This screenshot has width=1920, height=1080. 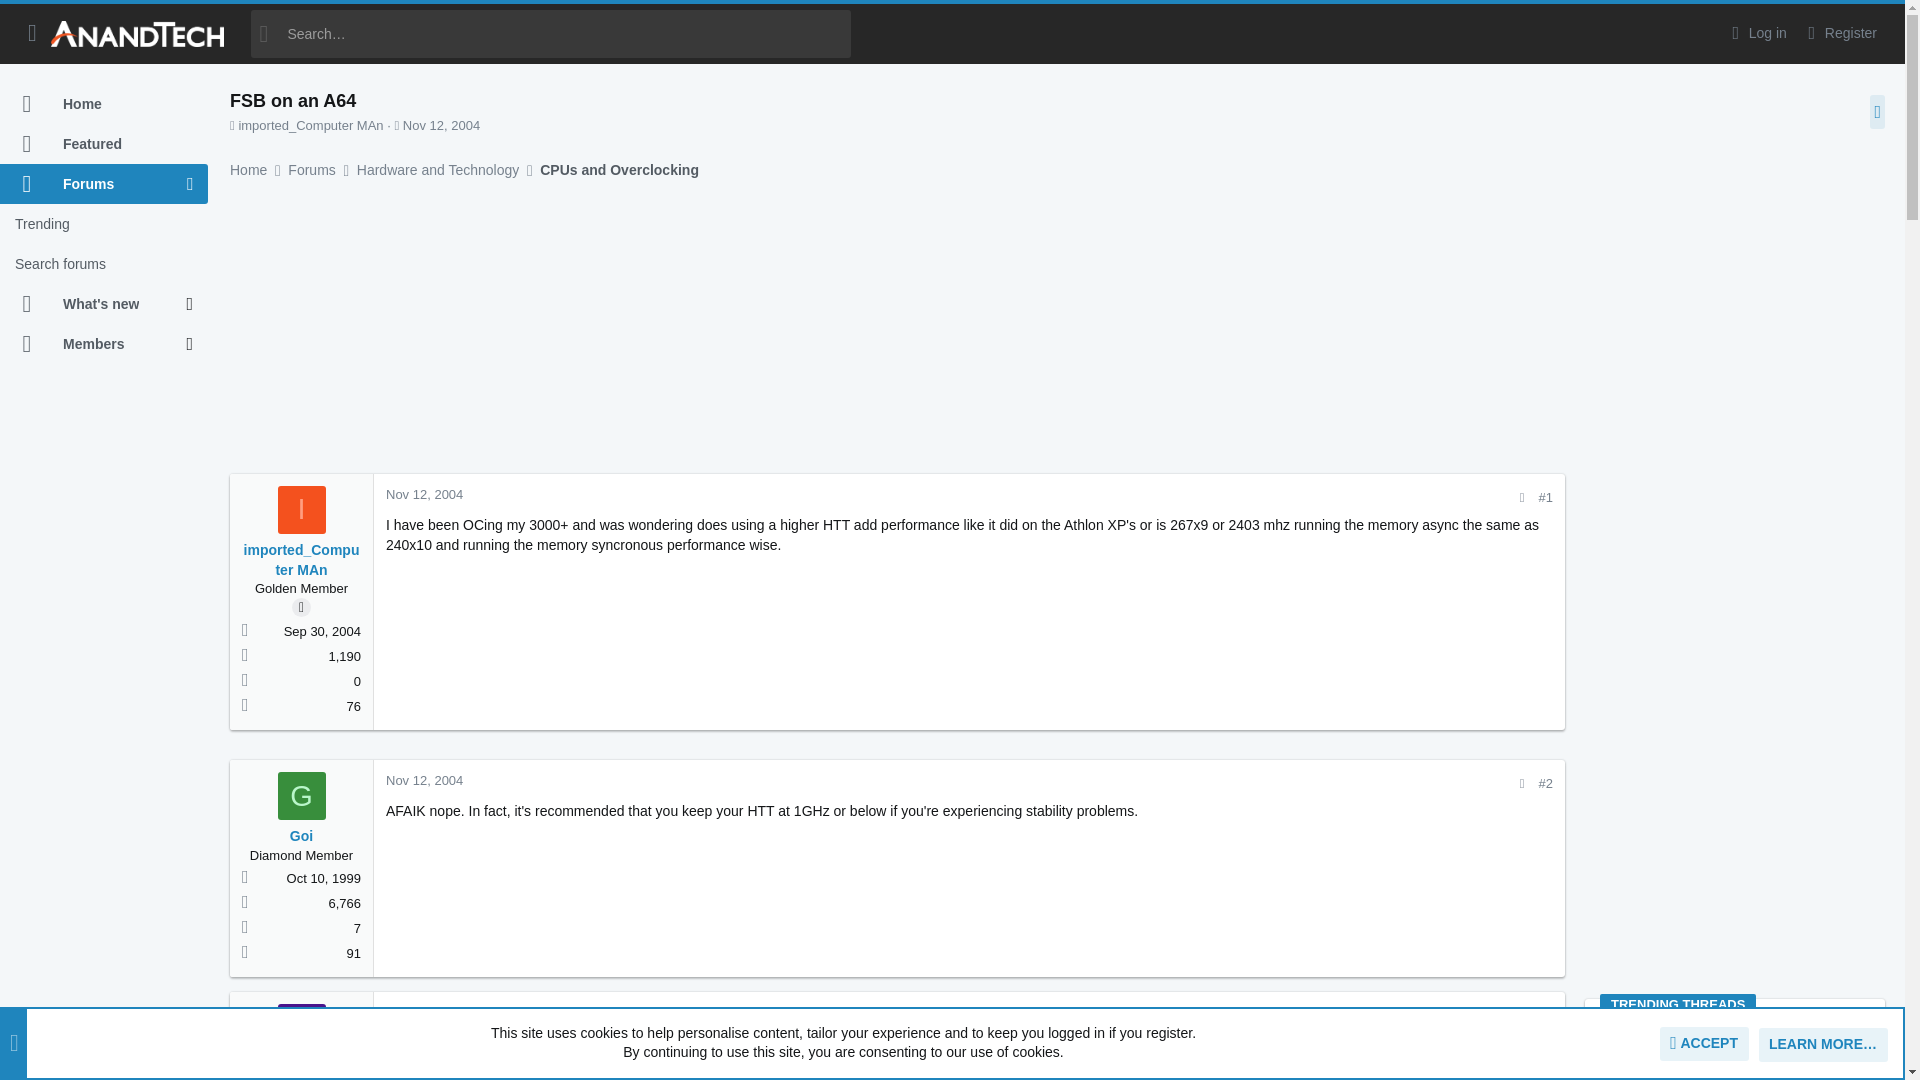 I want to click on Home, so click(x=104, y=104).